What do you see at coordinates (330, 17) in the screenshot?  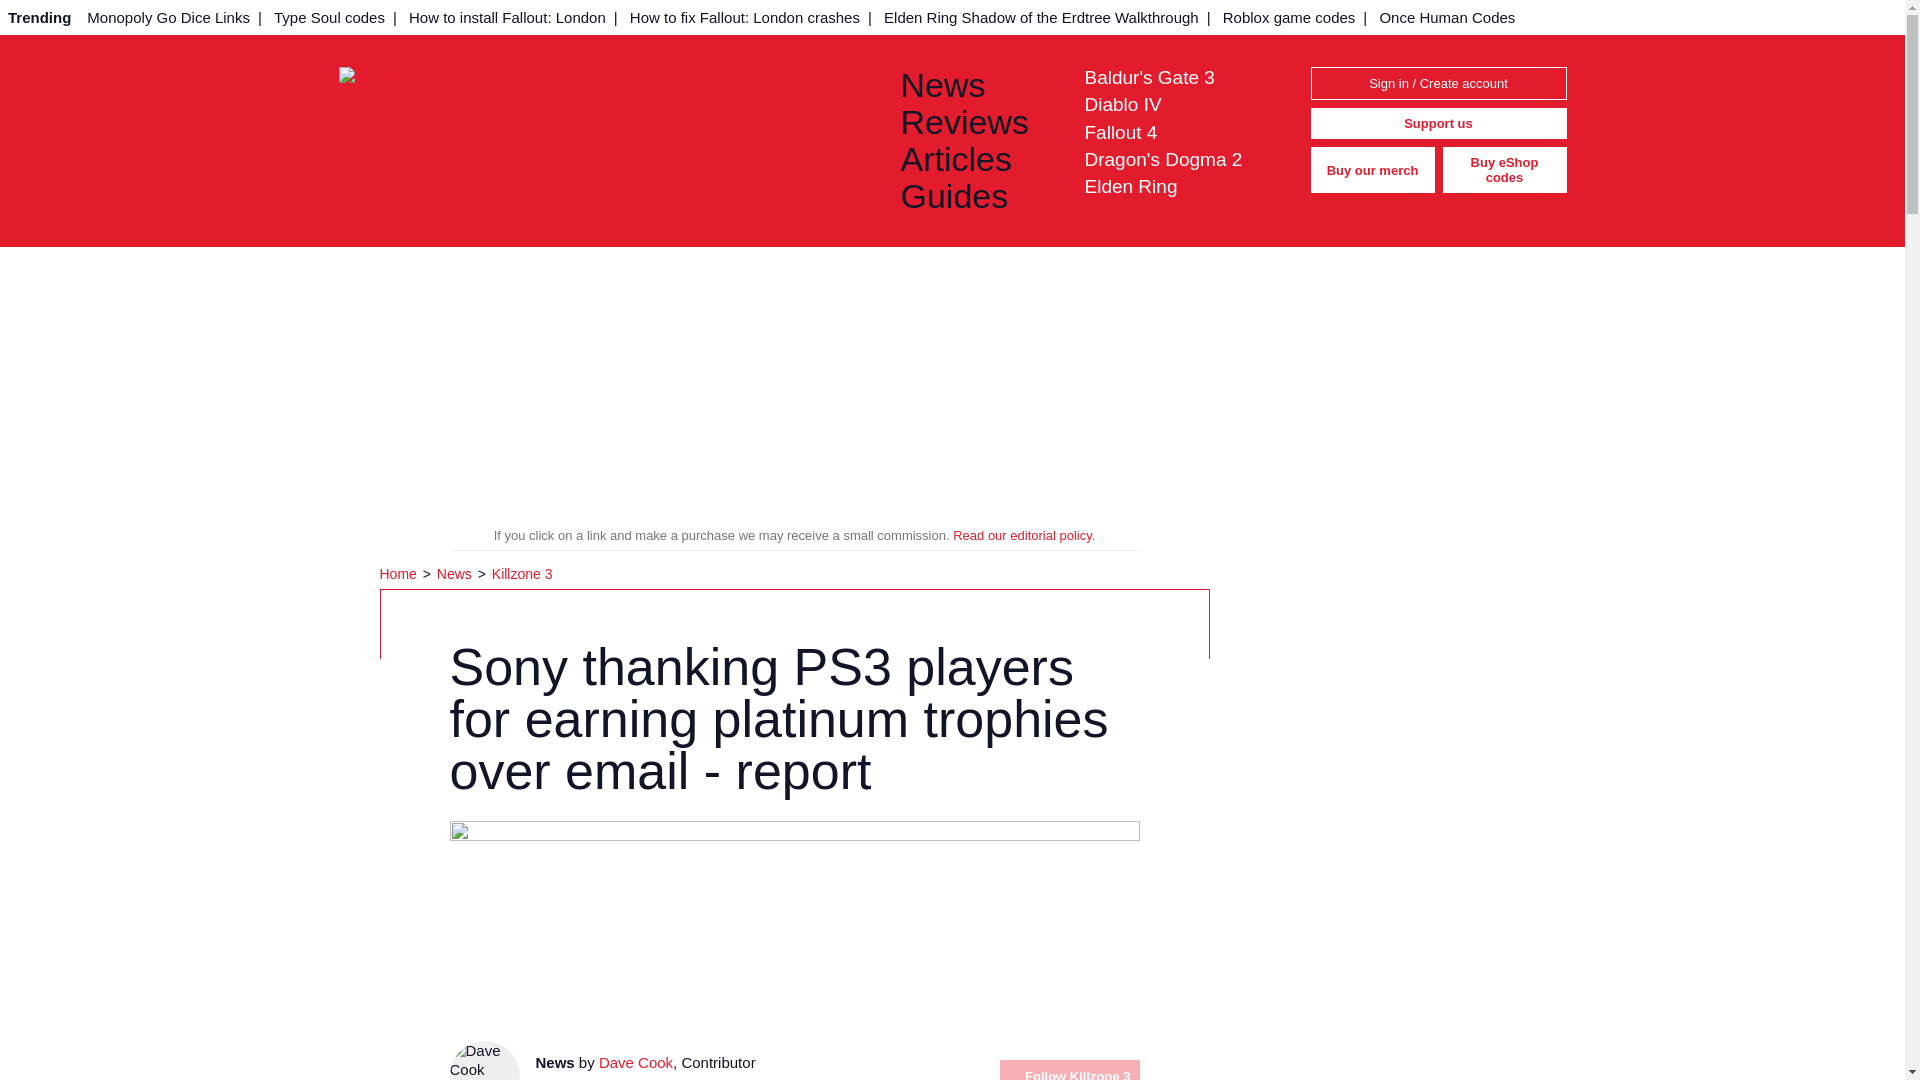 I see `Type Soul codes` at bounding box center [330, 17].